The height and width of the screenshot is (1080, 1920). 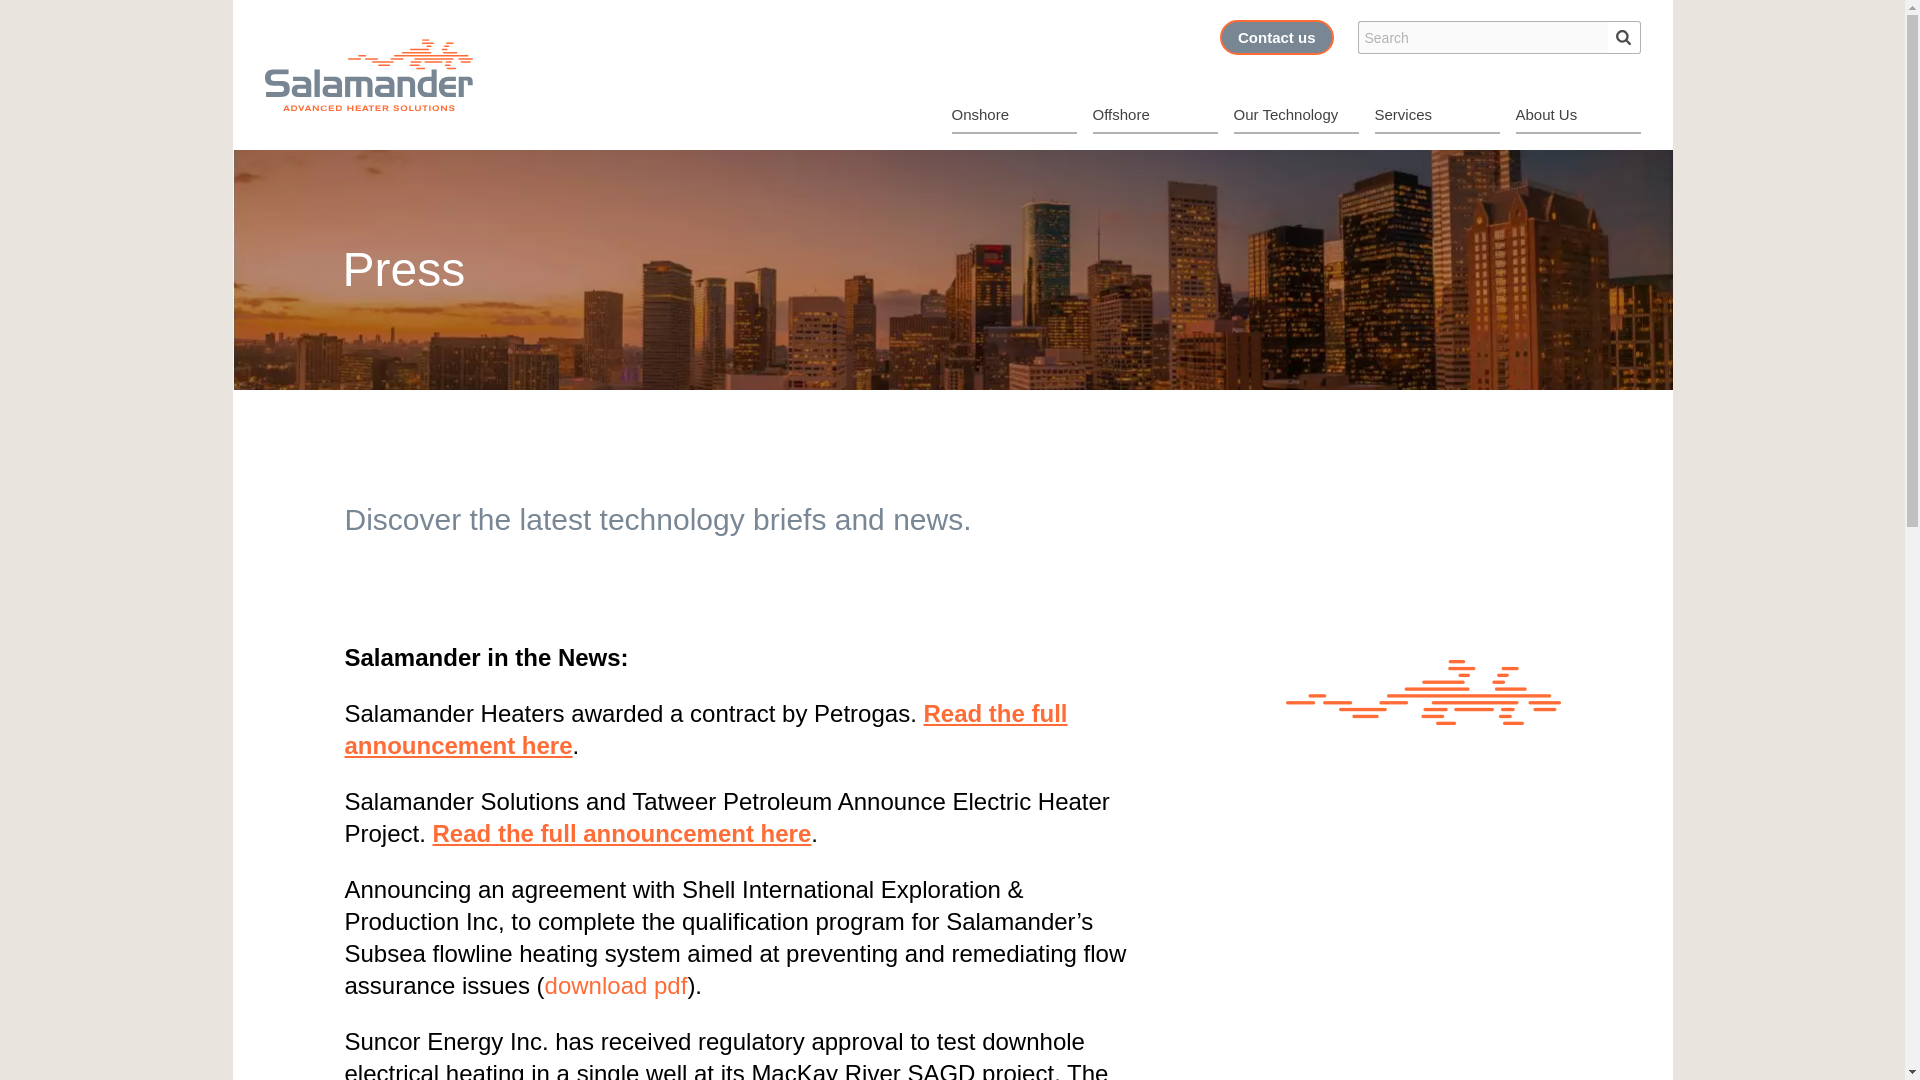 I want to click on About Us, so click(x=1578, y=116).